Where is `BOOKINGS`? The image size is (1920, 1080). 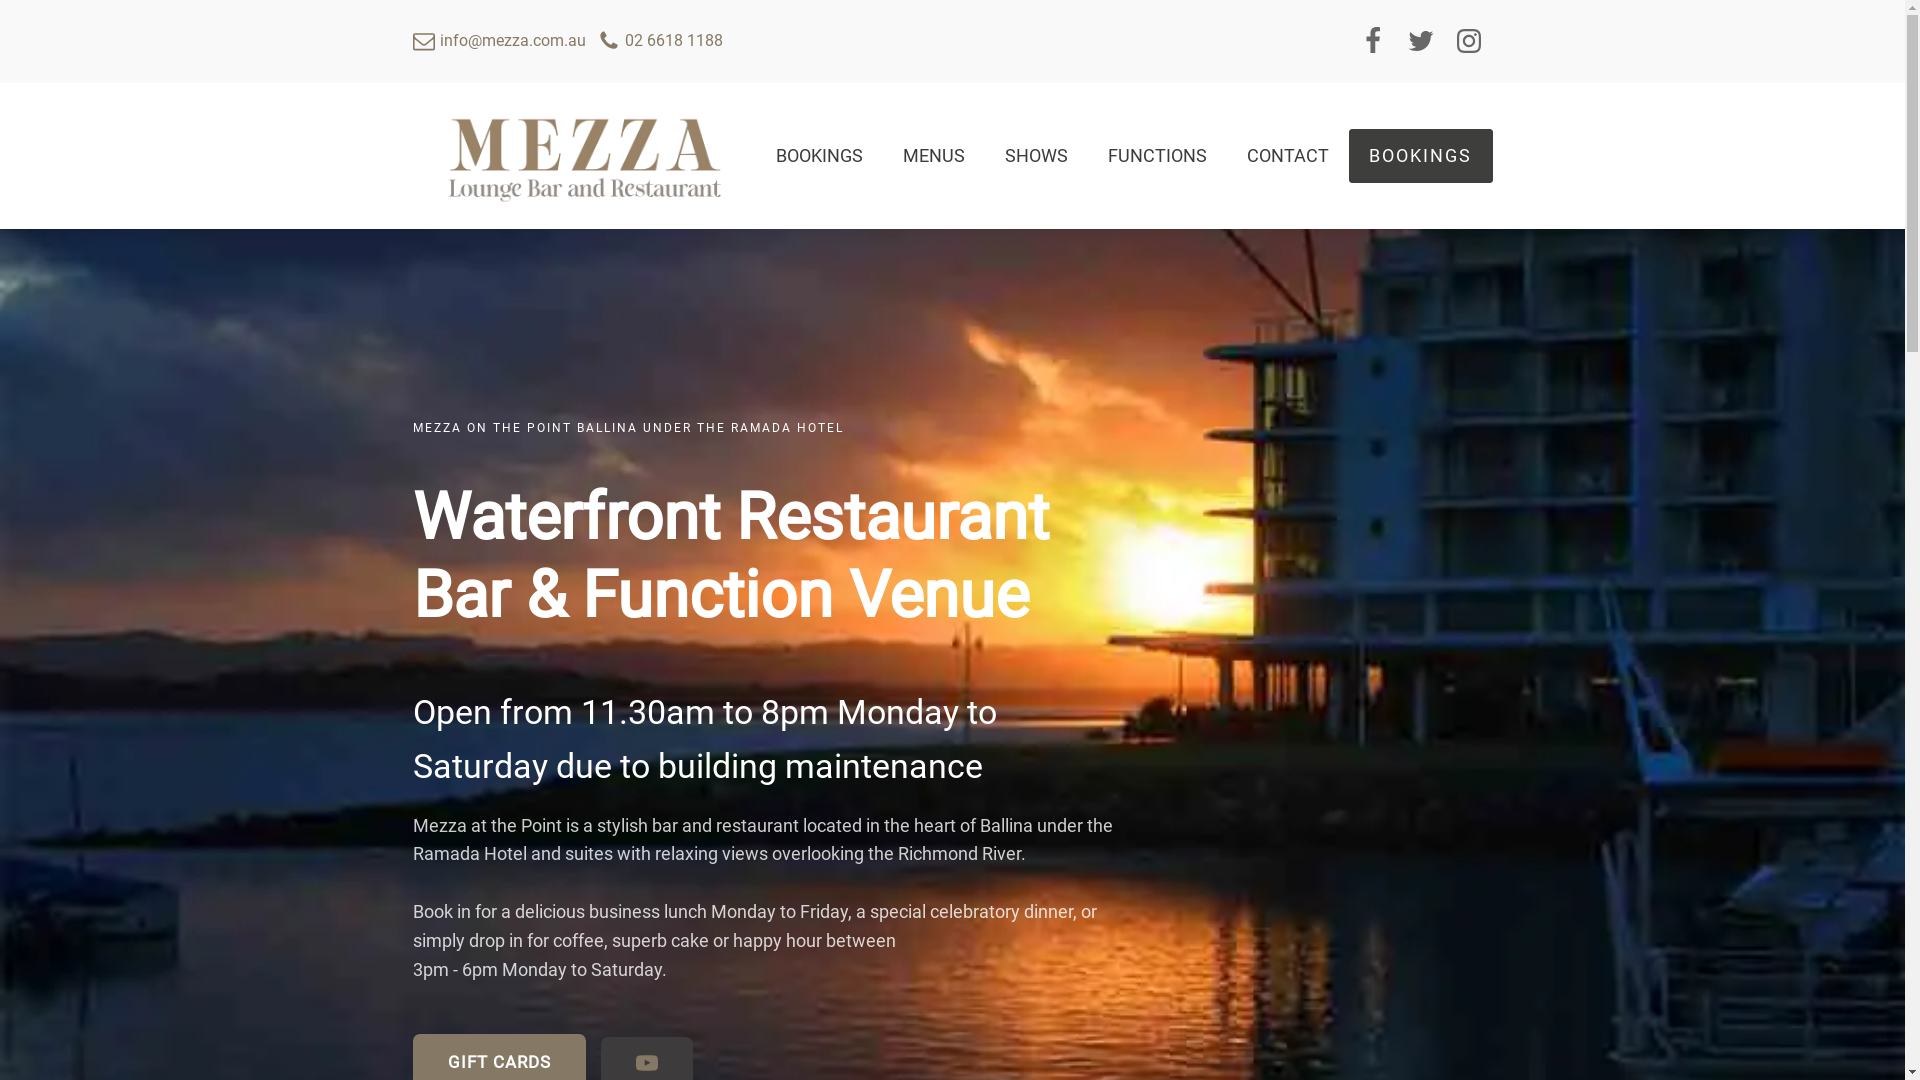
BOOKINGS is located at coordinates (1420, 156).